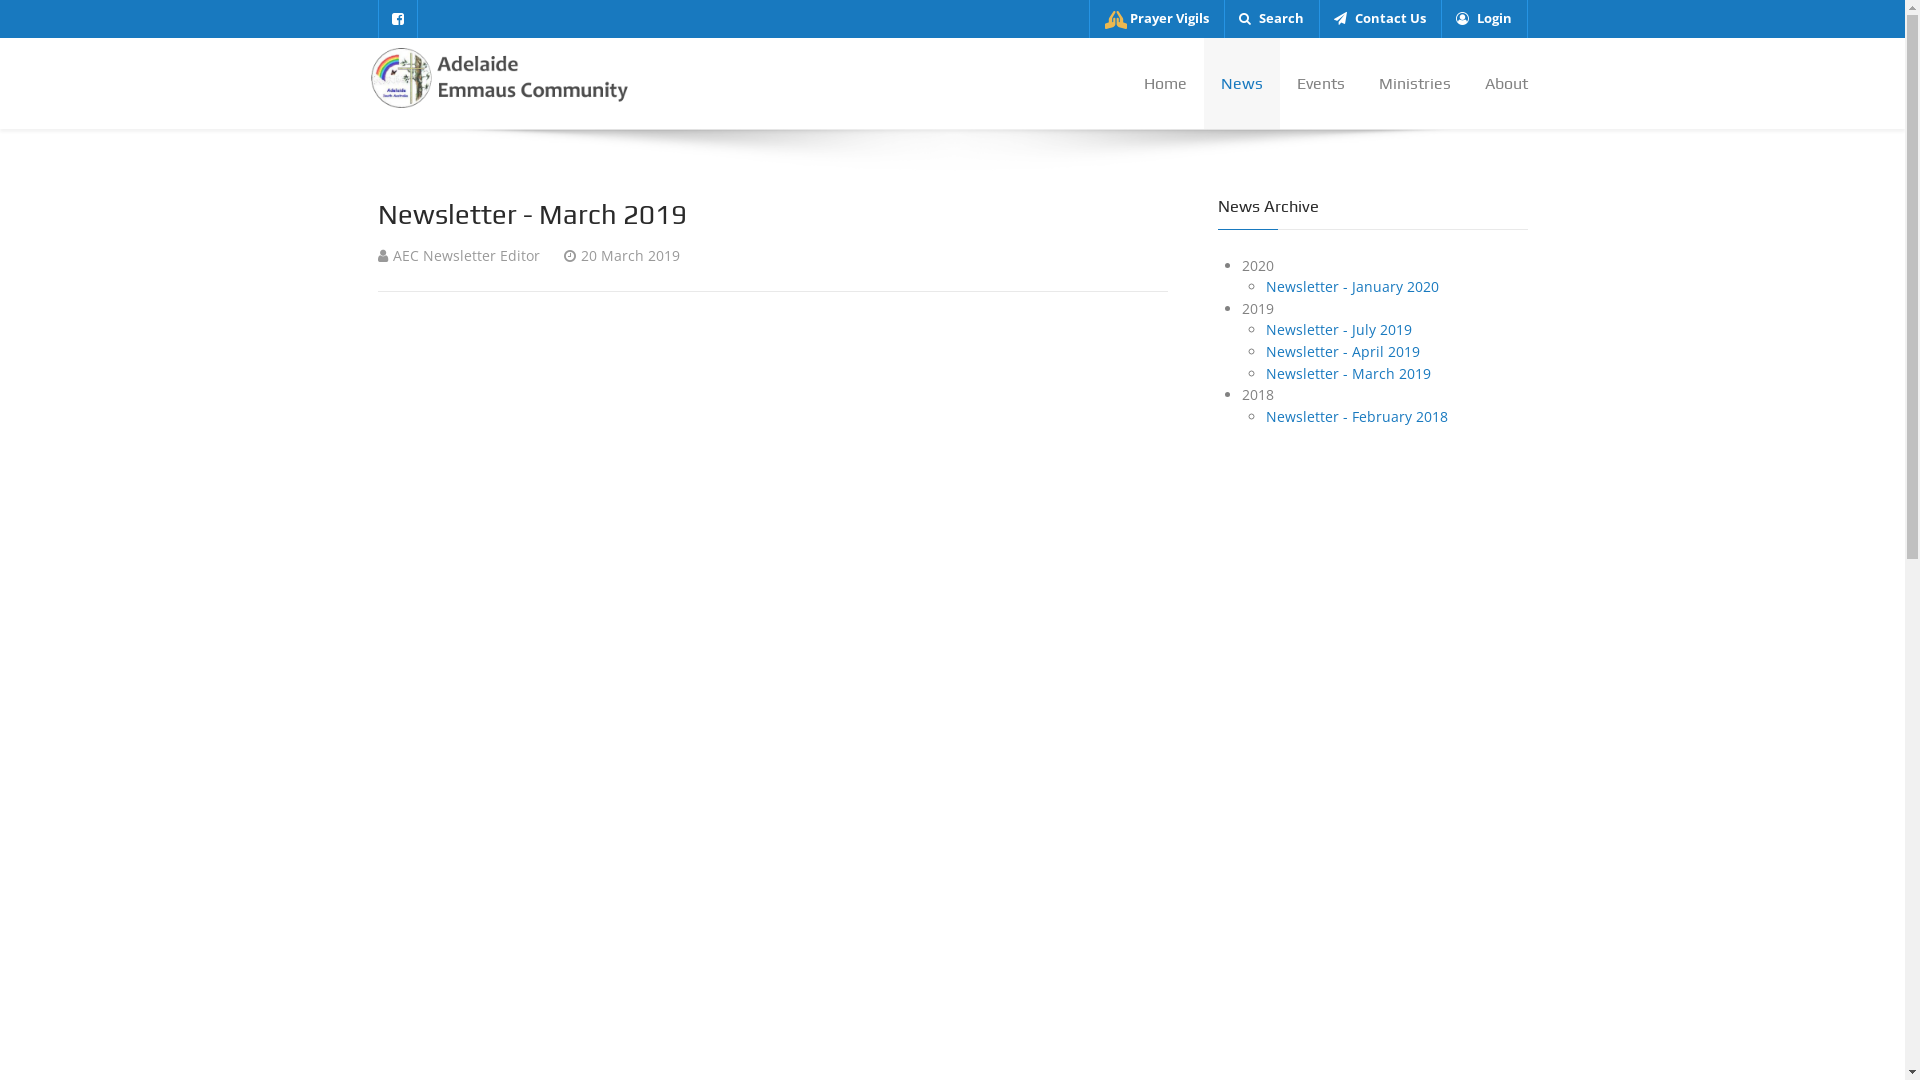  Describe the element at coordinates (1357, 416) in the screenshot. I see `Newsletter - February 2018` at that location.